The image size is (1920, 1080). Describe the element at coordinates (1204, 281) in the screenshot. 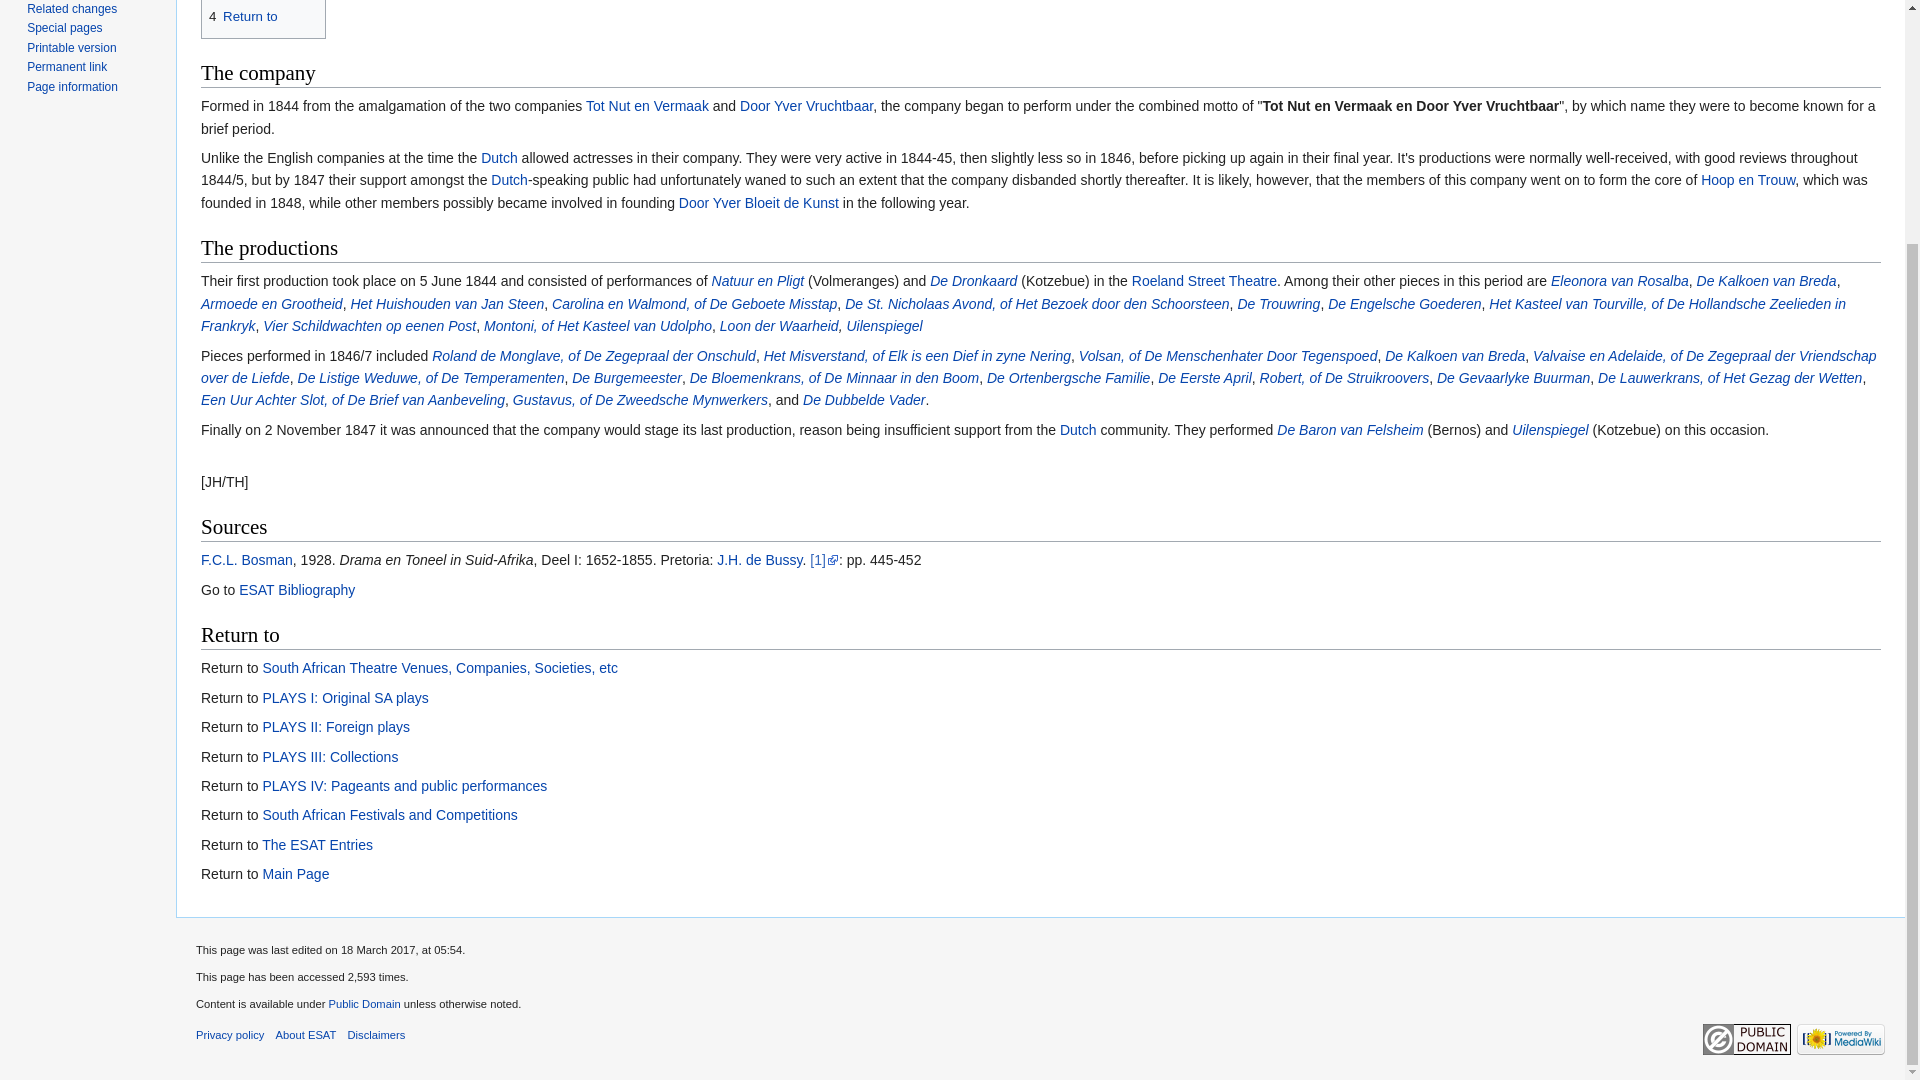

I see `Roeland Street Theatre` at that location.